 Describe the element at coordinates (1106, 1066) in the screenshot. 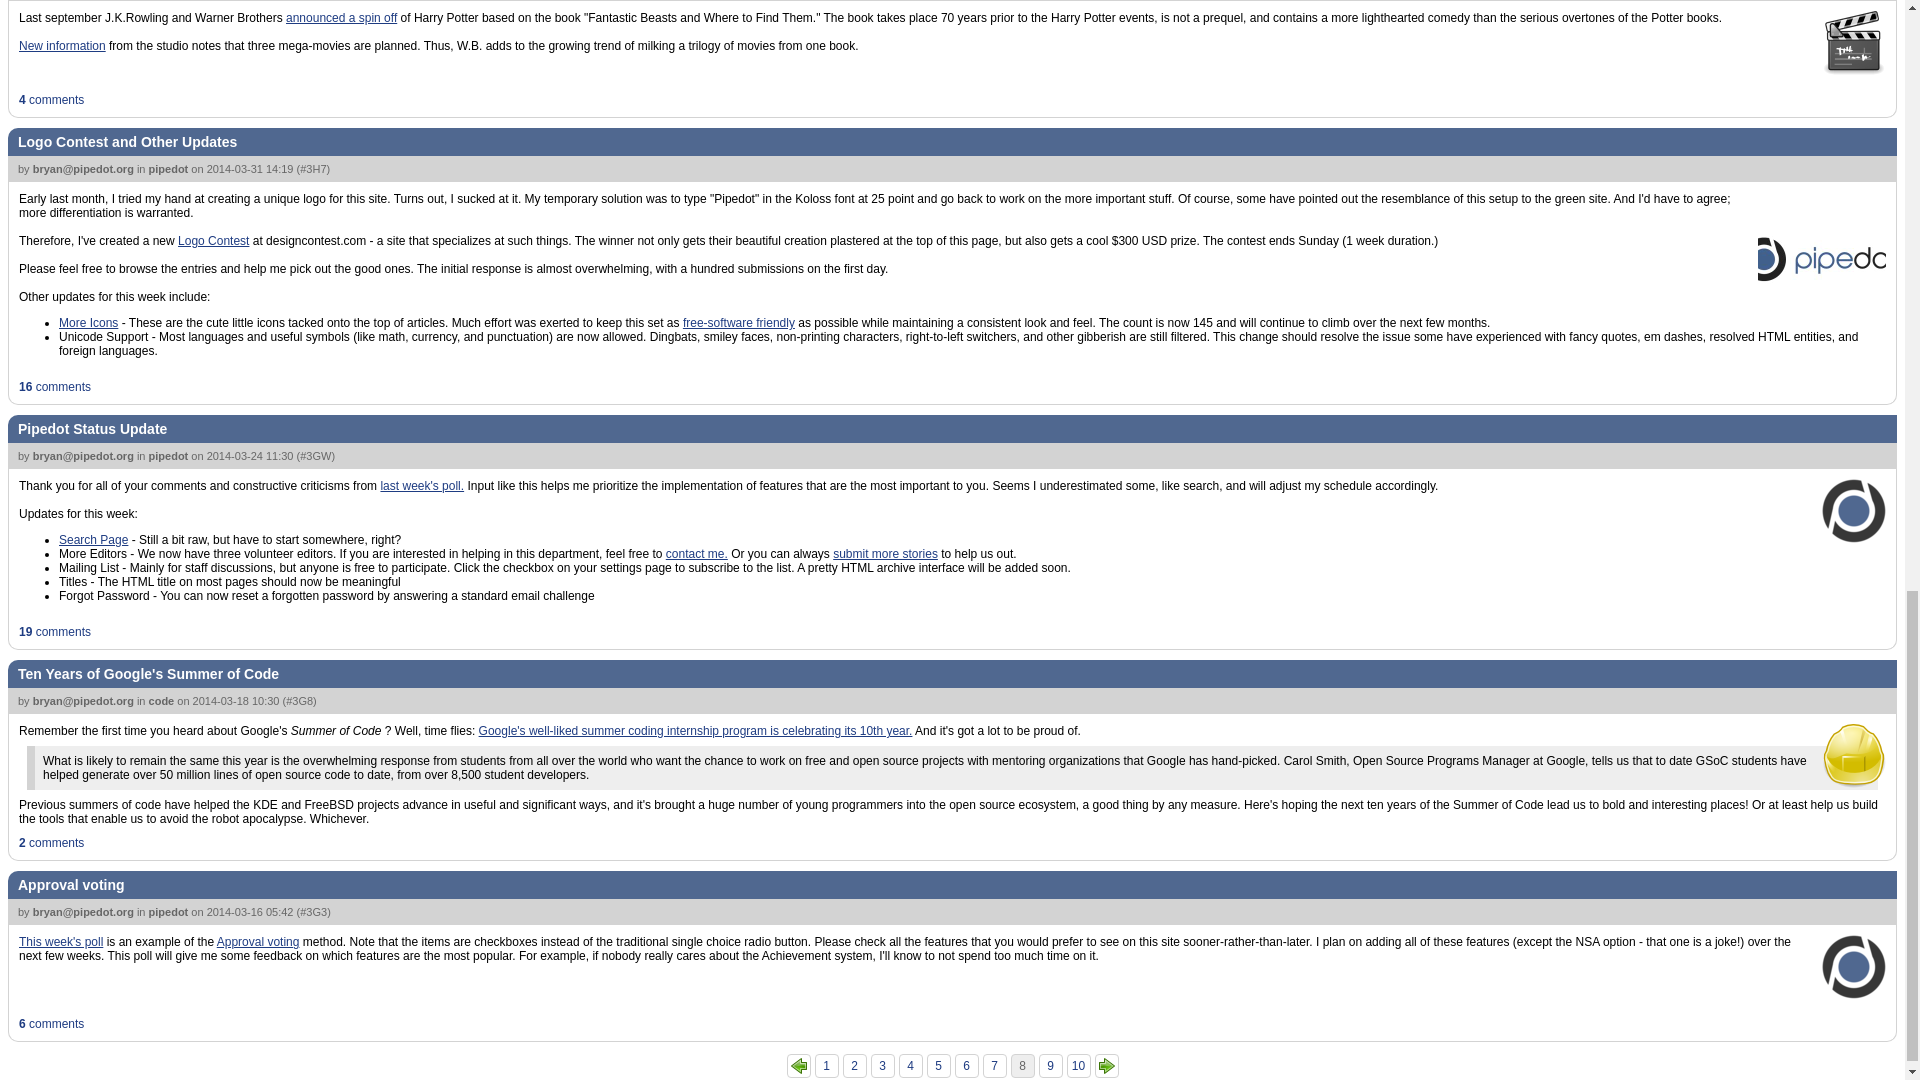

I see `Next` at that location.